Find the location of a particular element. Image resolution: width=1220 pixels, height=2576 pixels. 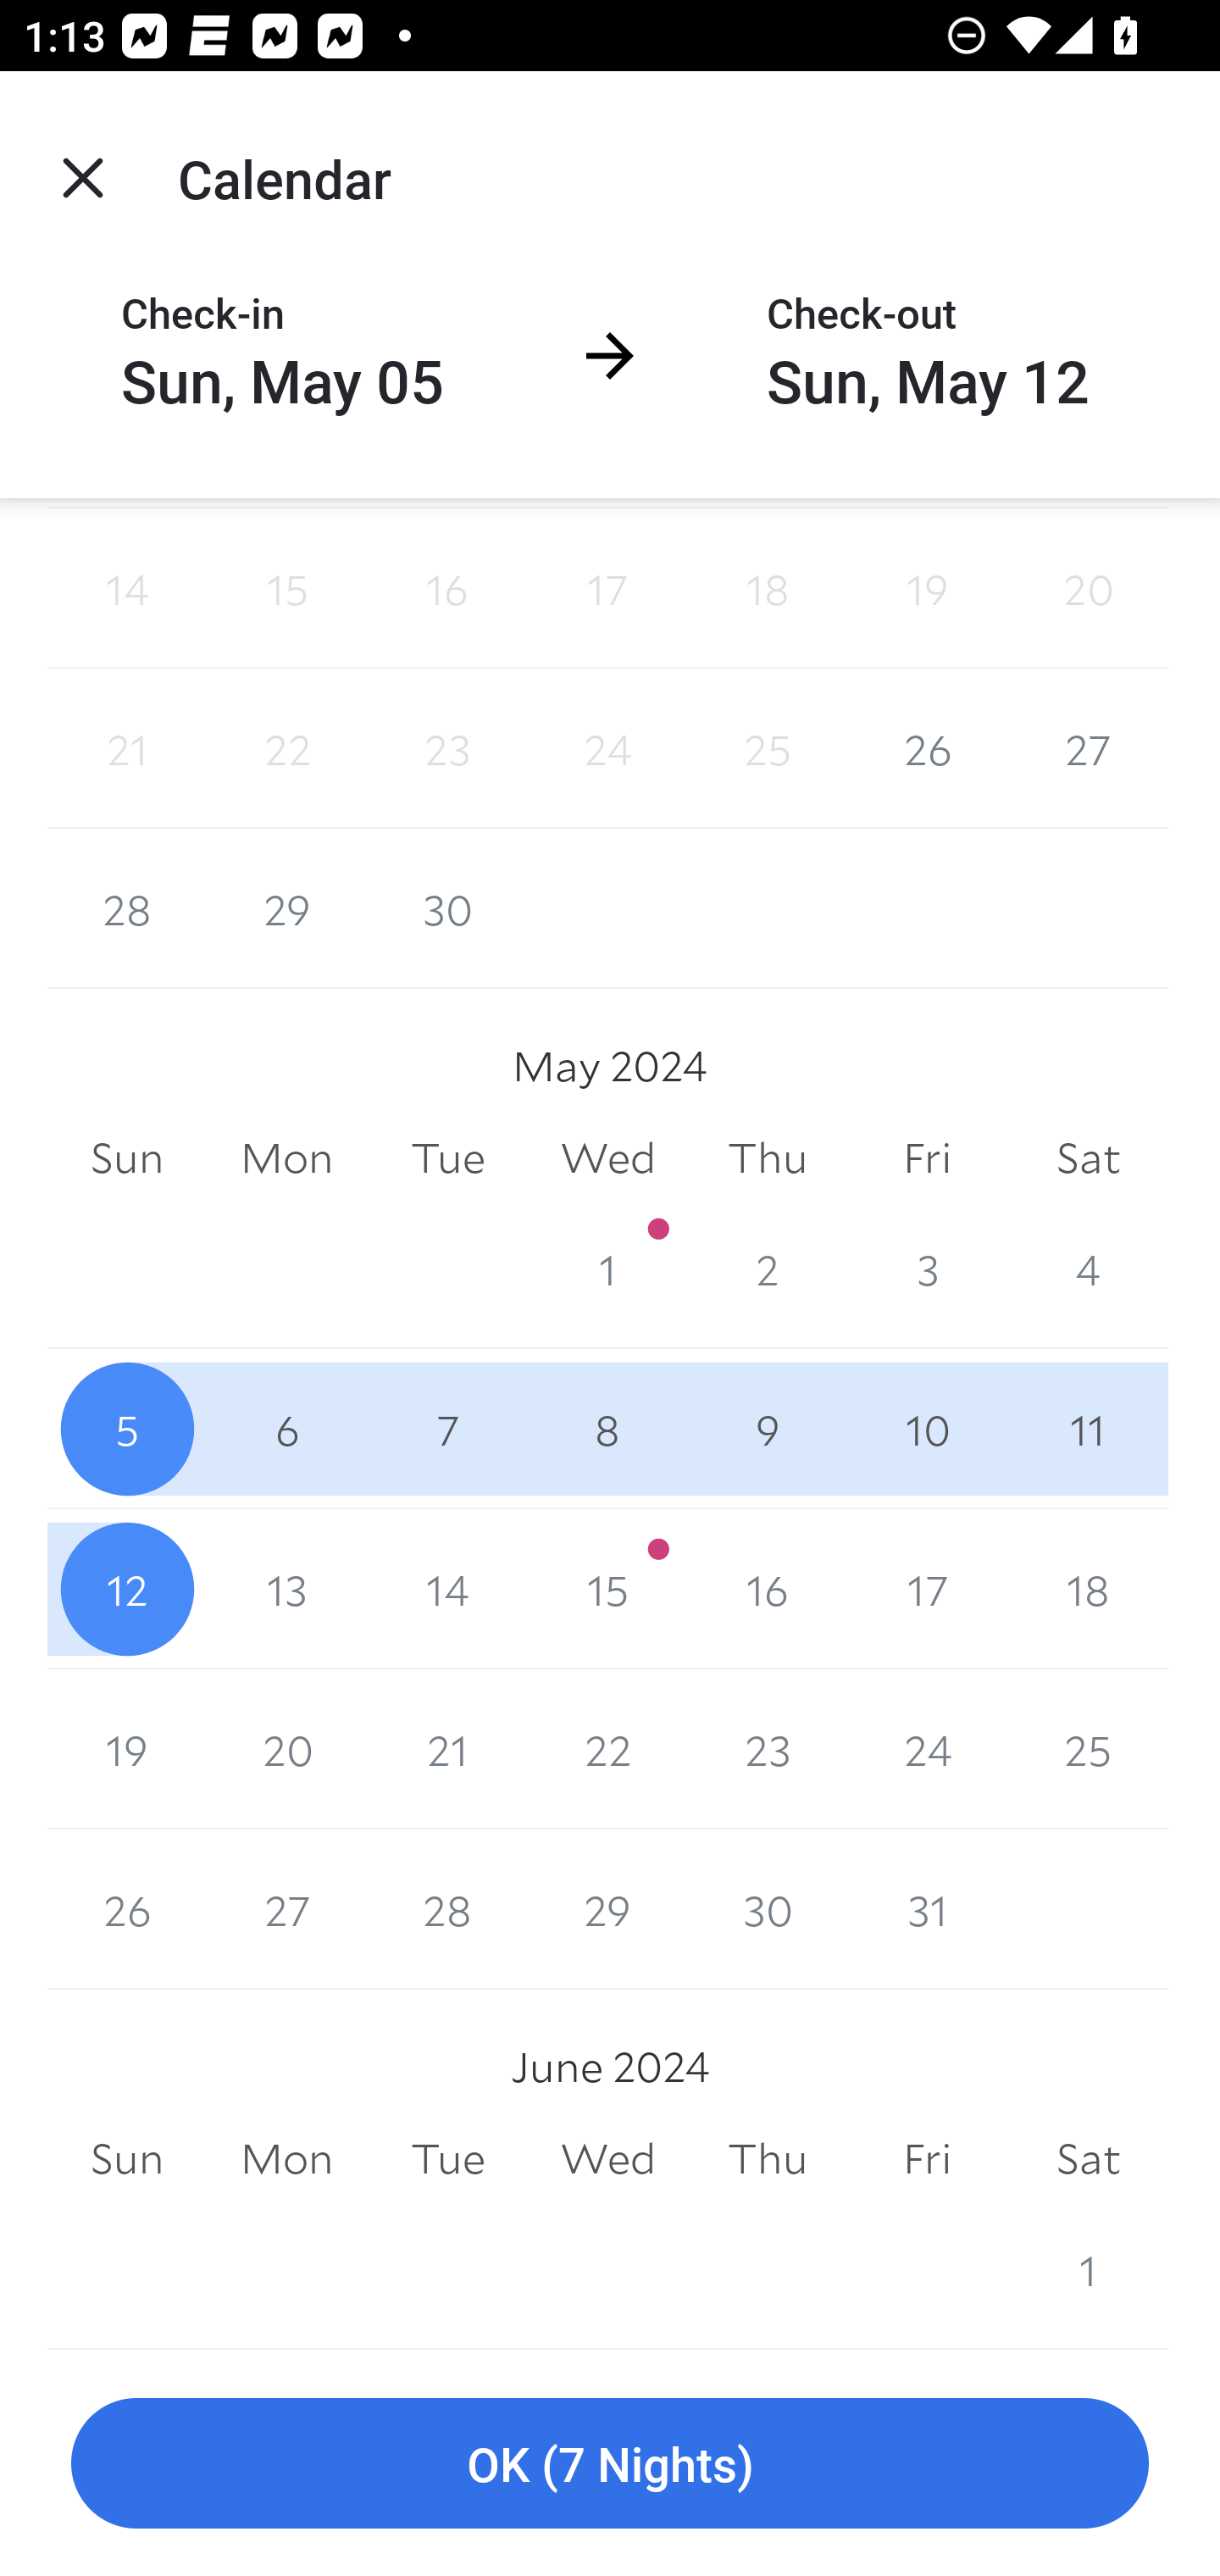

Thu is located at coordinates (768, 1159).